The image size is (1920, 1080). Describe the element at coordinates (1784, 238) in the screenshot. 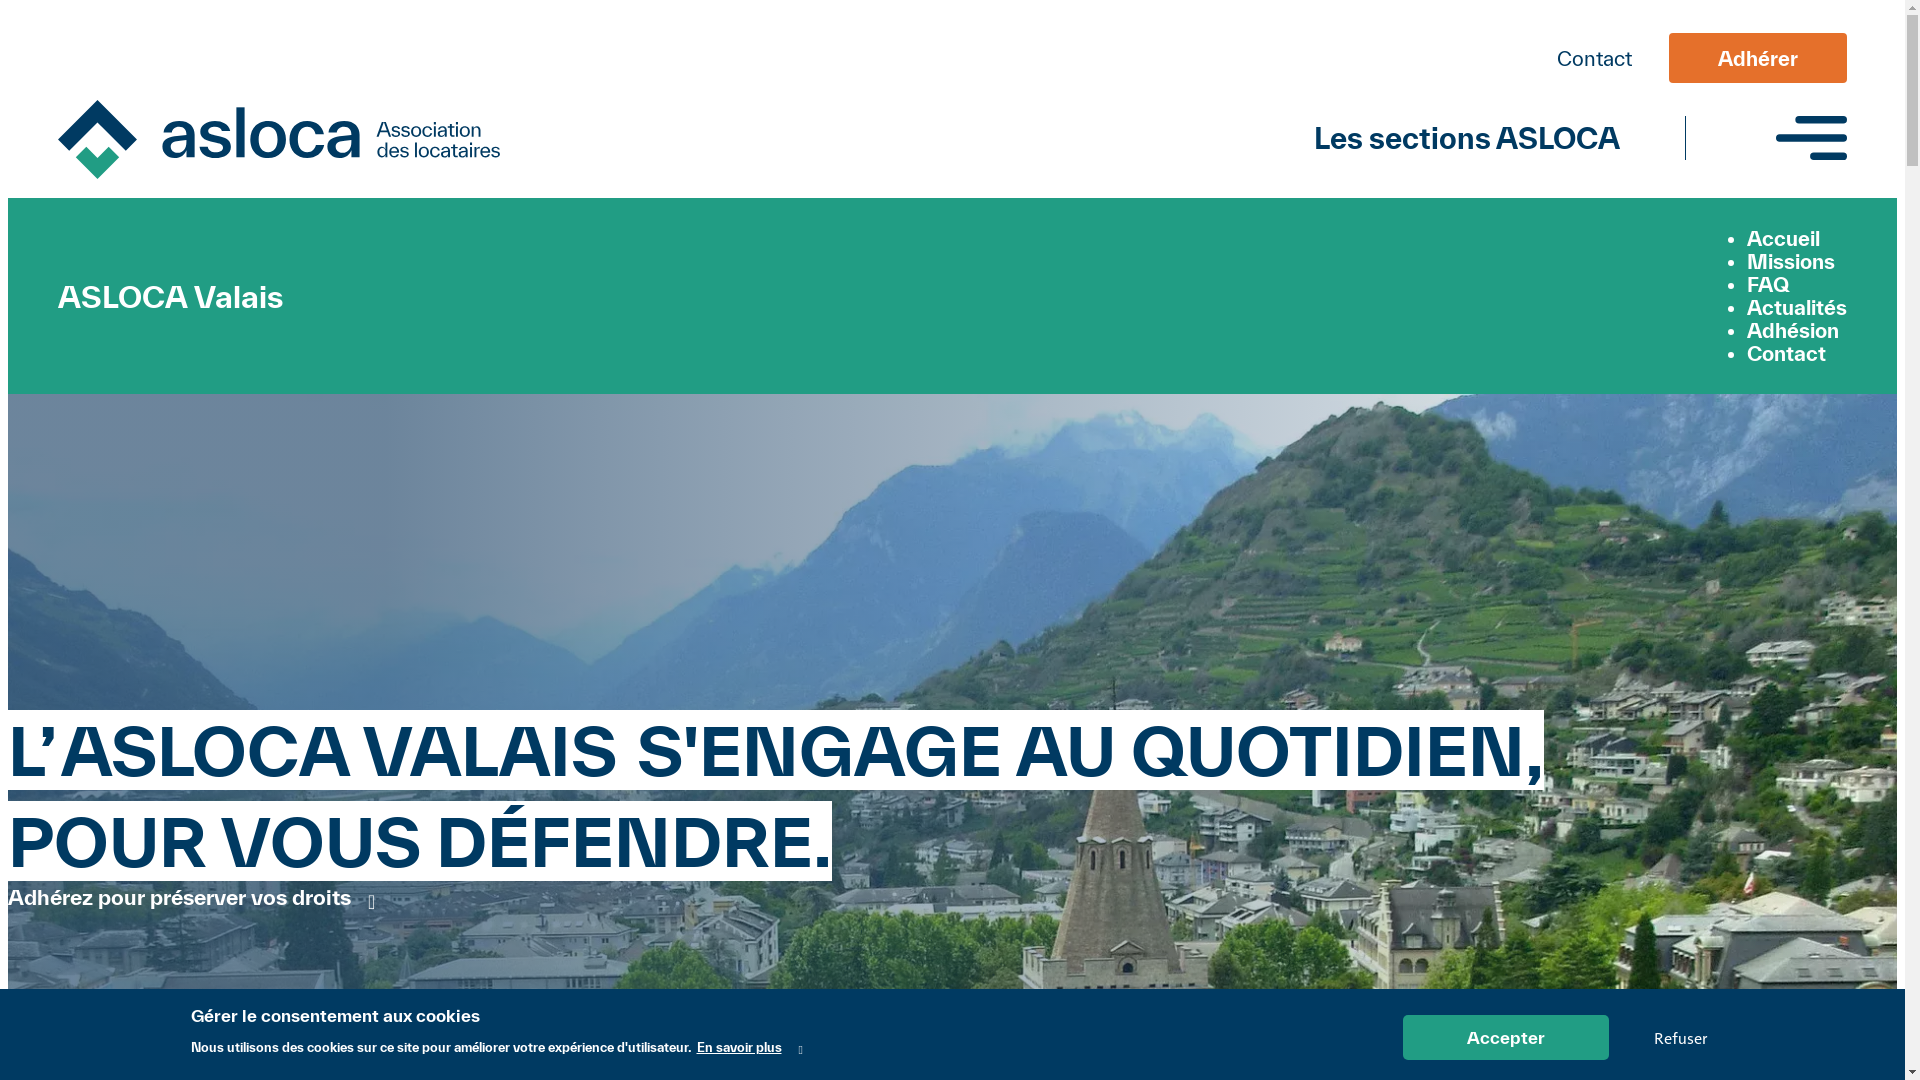

I see `Accueil` at that location.